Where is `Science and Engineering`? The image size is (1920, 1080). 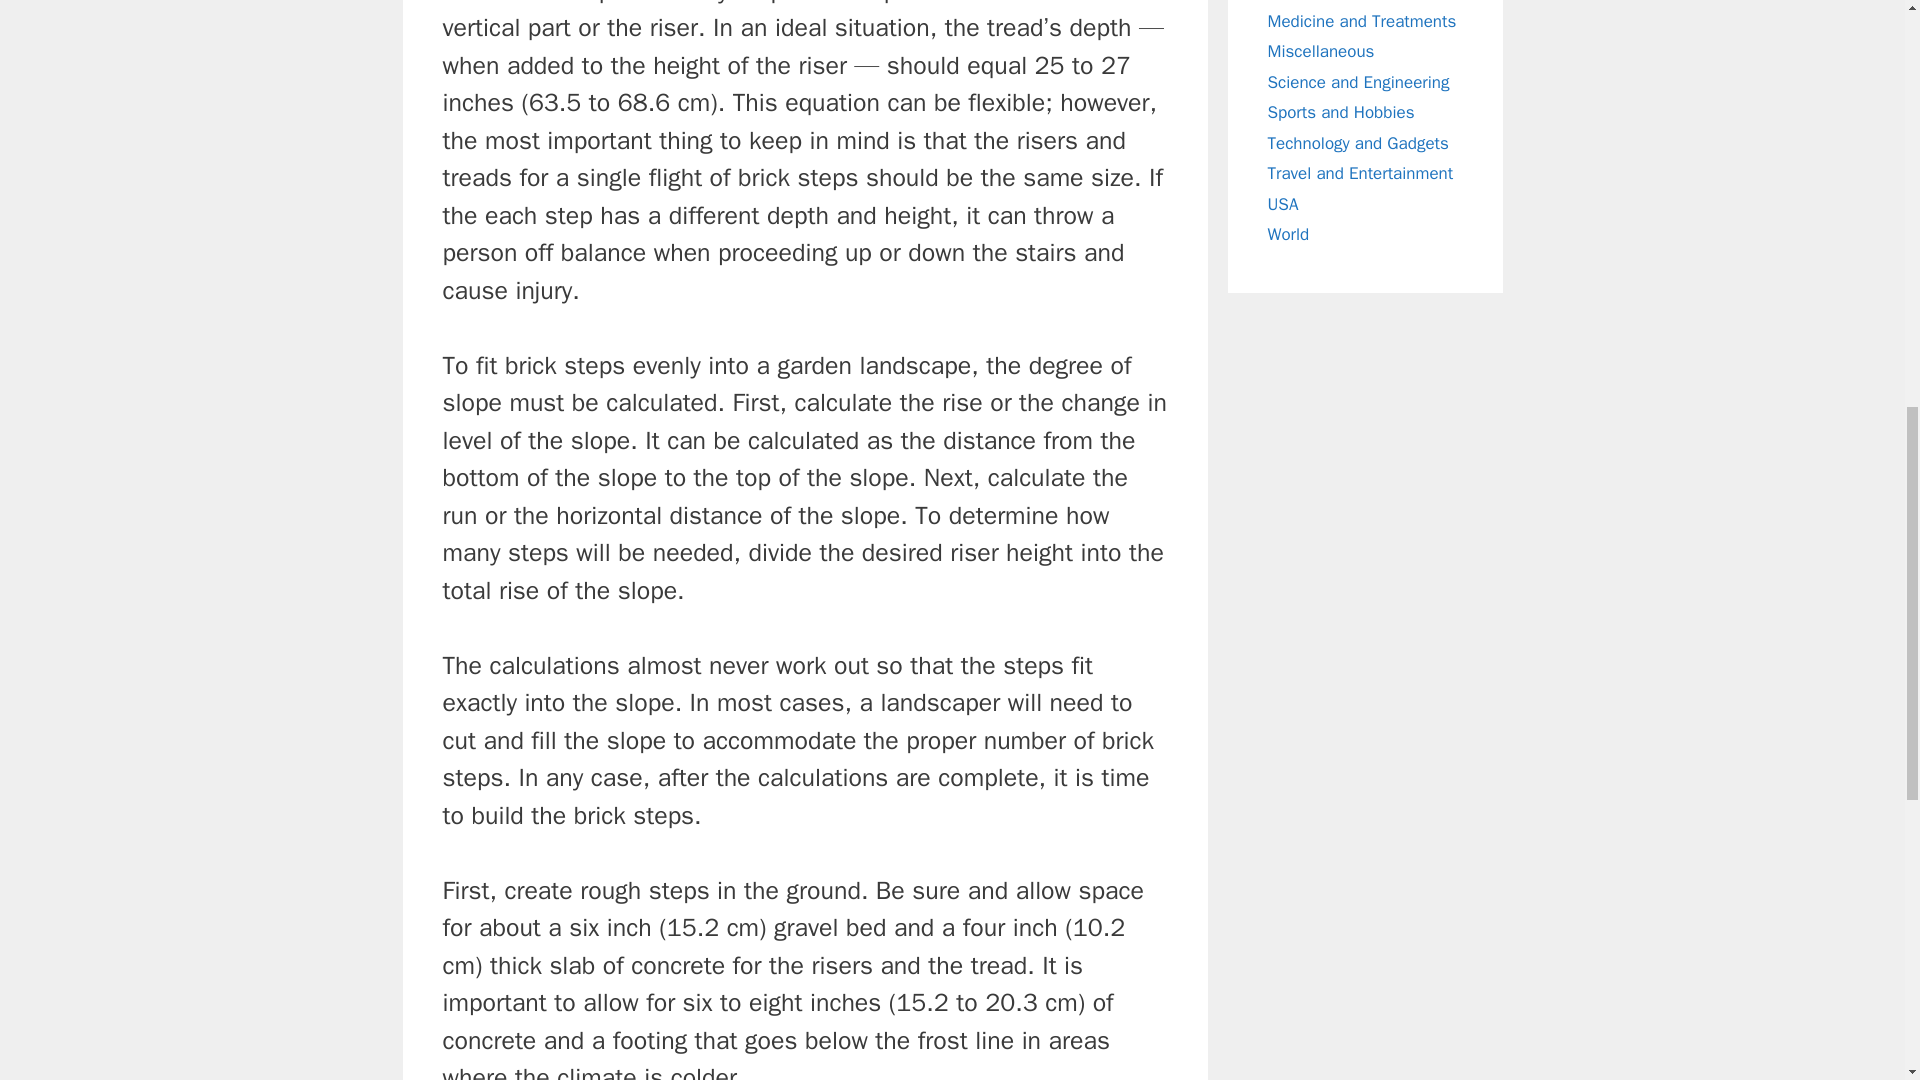 Science and Engineering is located at coordinates (1358, 82).